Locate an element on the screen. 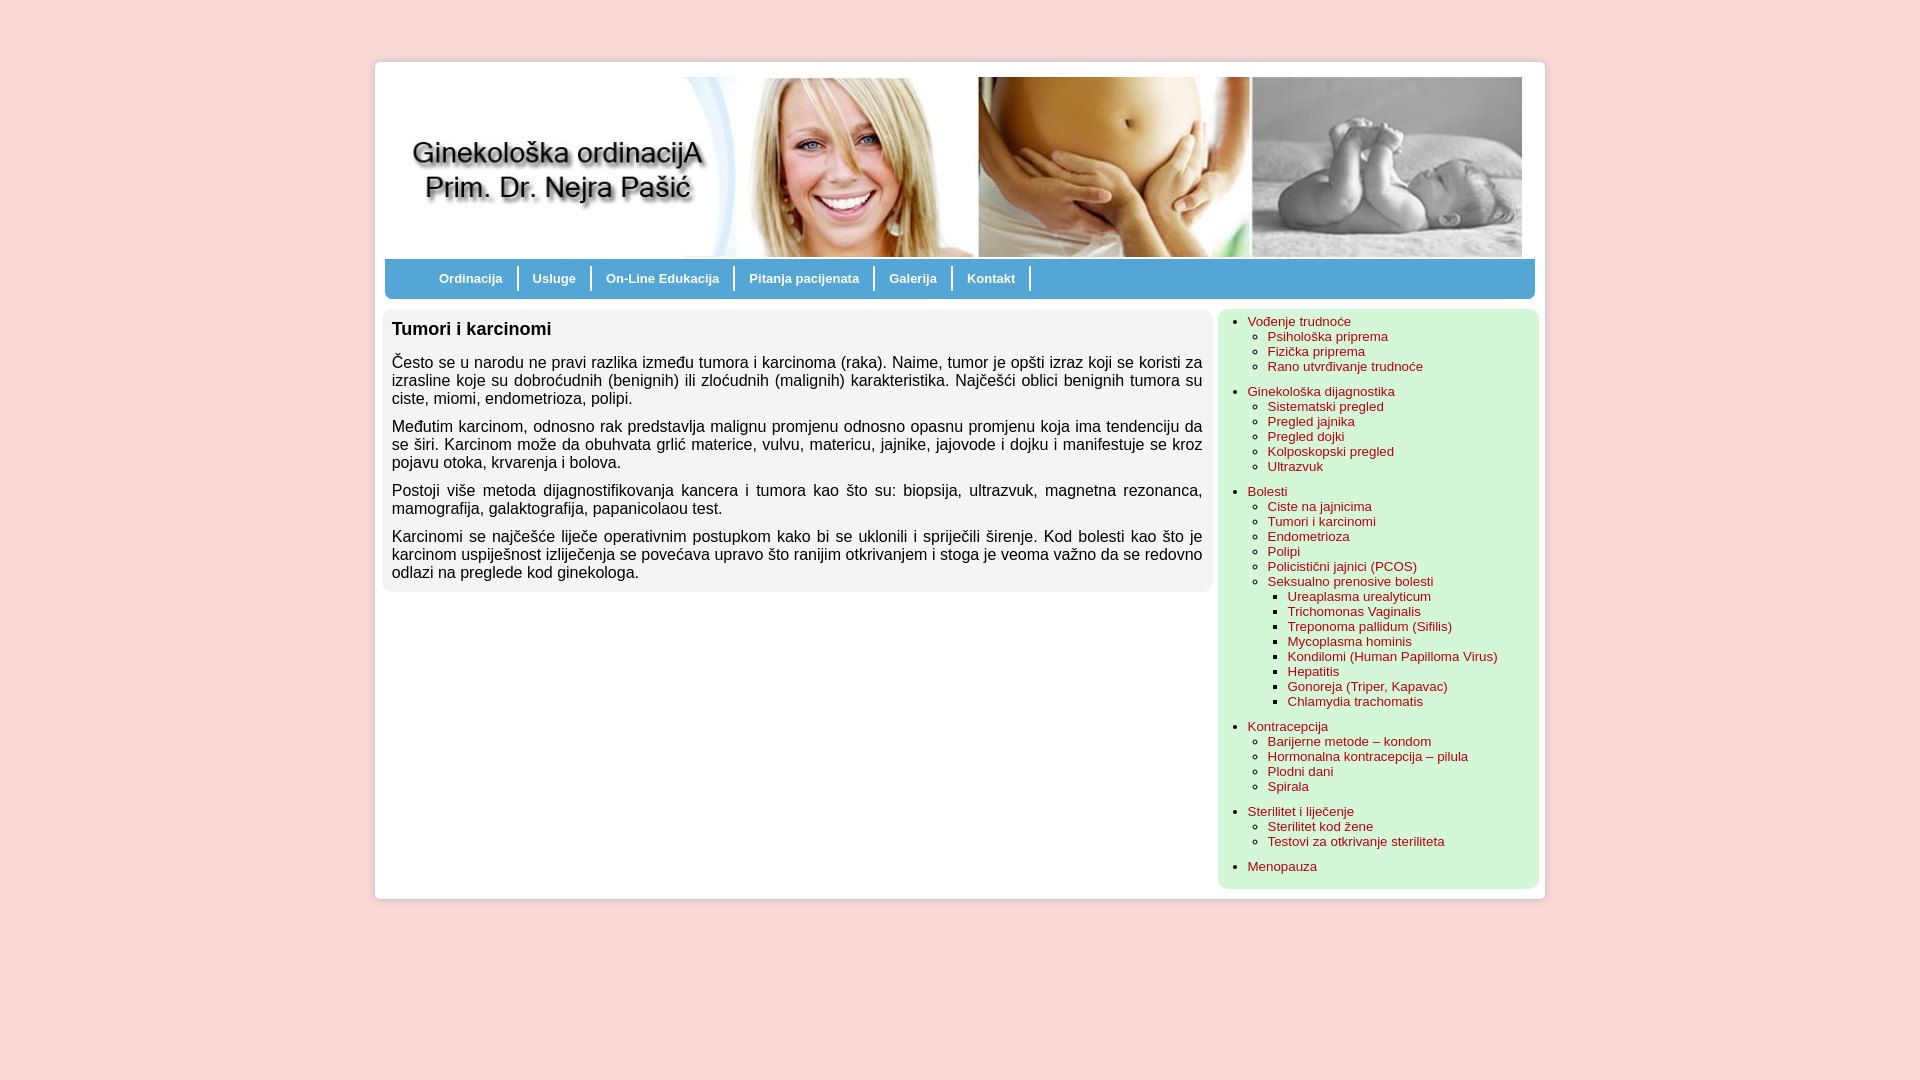  Chlamydia trachomatis is located at coordinates (1356, 702).